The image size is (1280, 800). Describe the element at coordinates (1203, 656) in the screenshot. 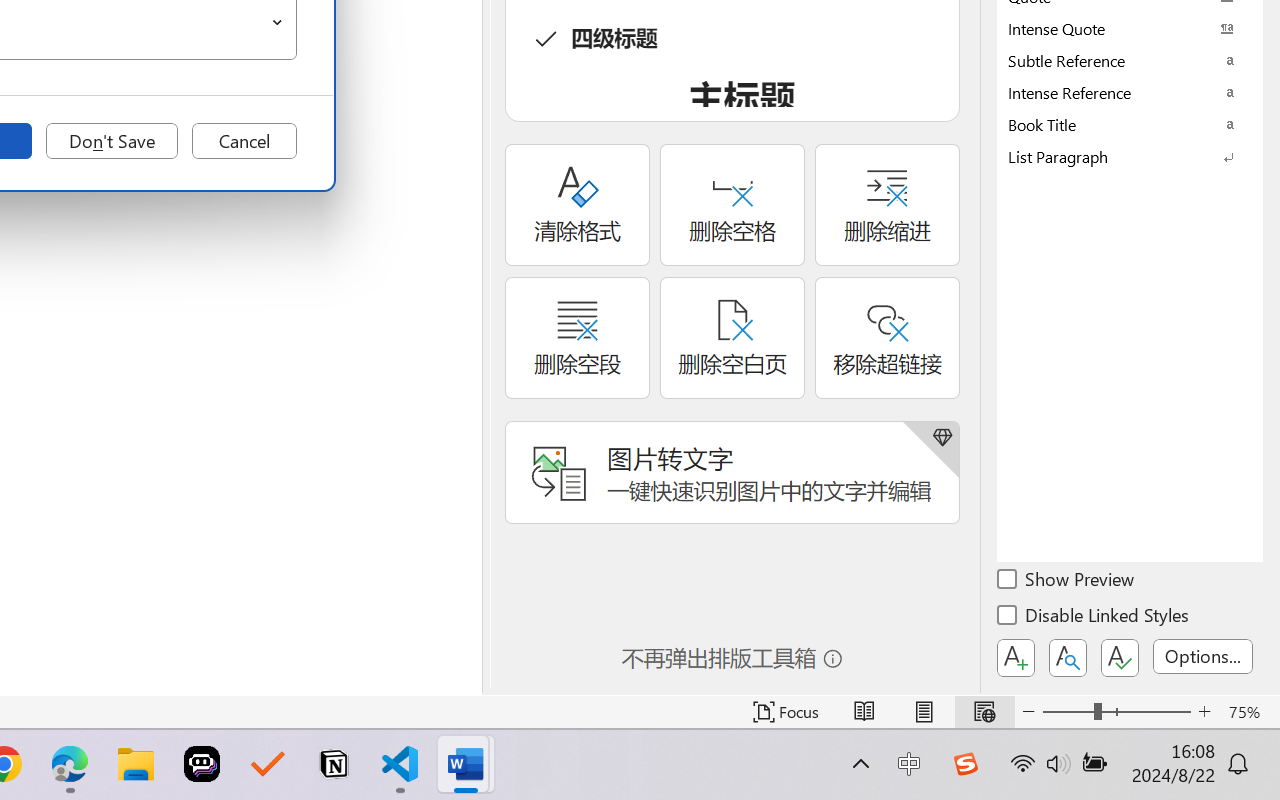

I see `Options...` at that location.